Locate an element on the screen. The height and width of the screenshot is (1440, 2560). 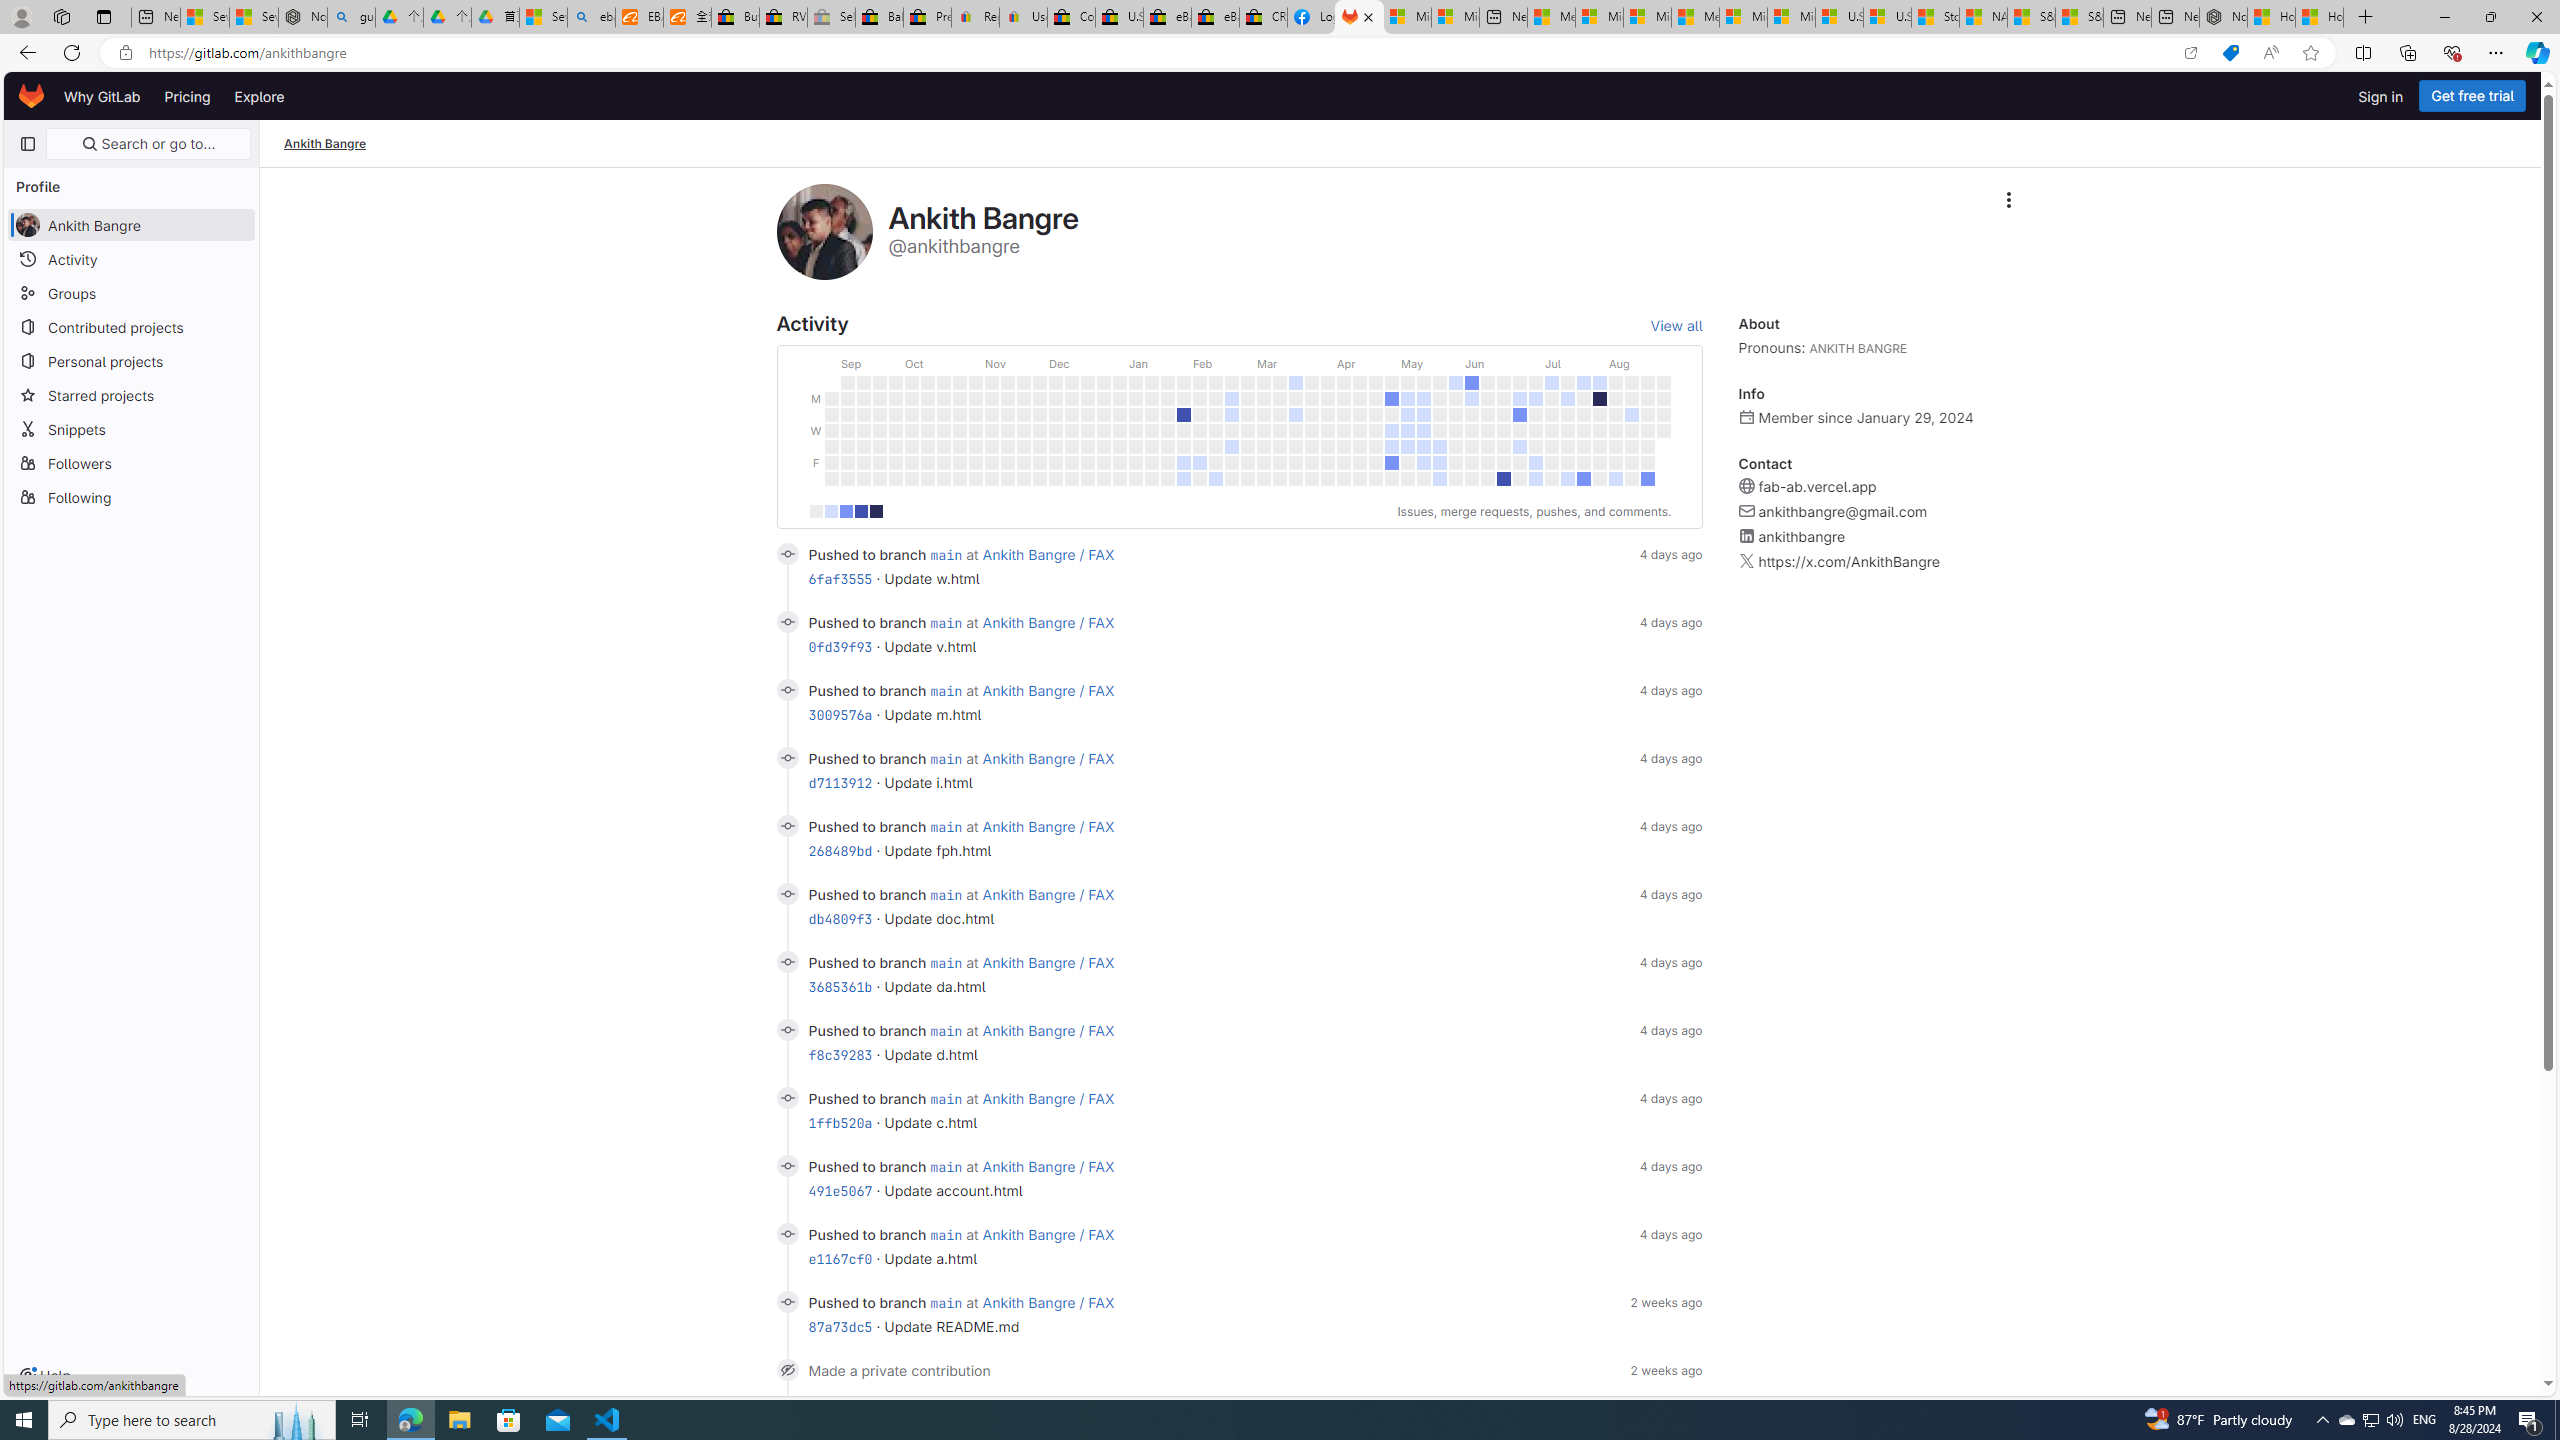
AutomationID: dropdown-toggle-btn-16 is located at coordinates (2008, 200).